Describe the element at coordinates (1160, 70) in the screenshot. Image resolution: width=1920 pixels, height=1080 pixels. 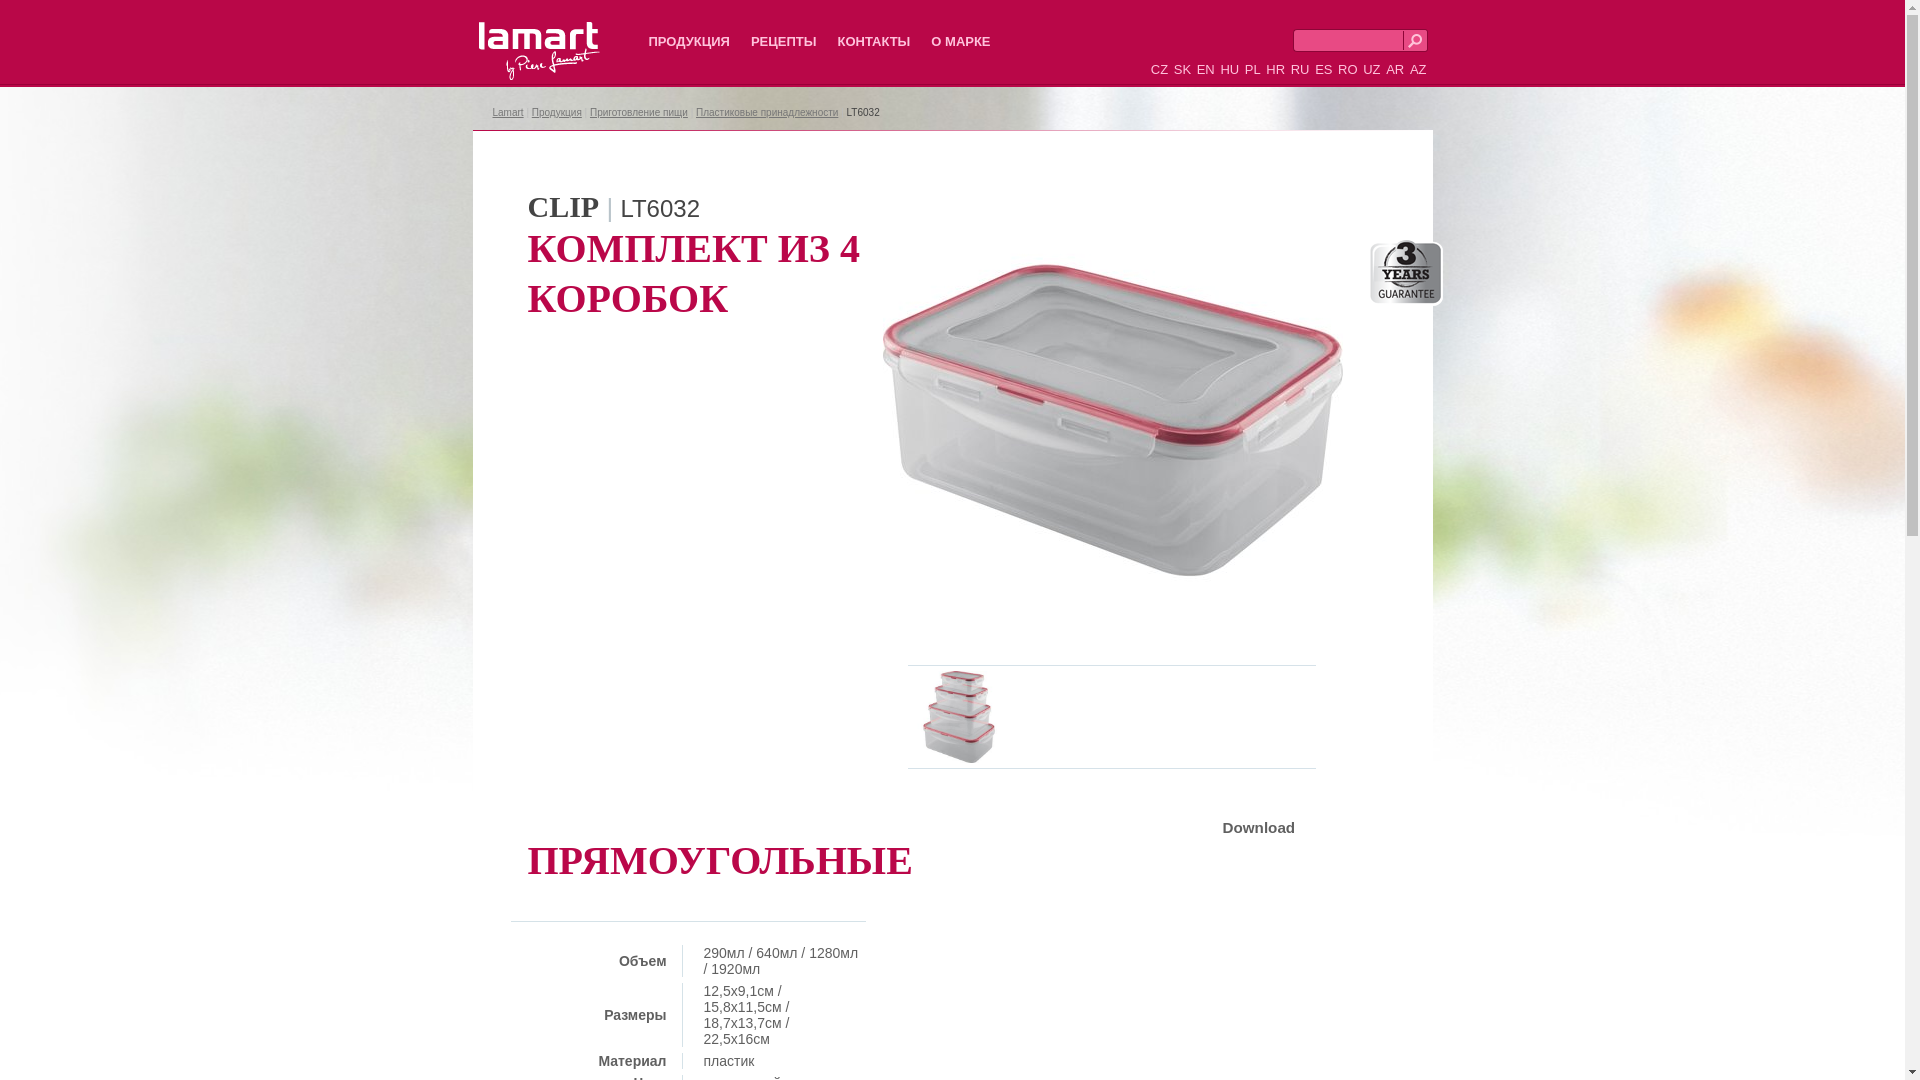
I see `CZ` at that location.